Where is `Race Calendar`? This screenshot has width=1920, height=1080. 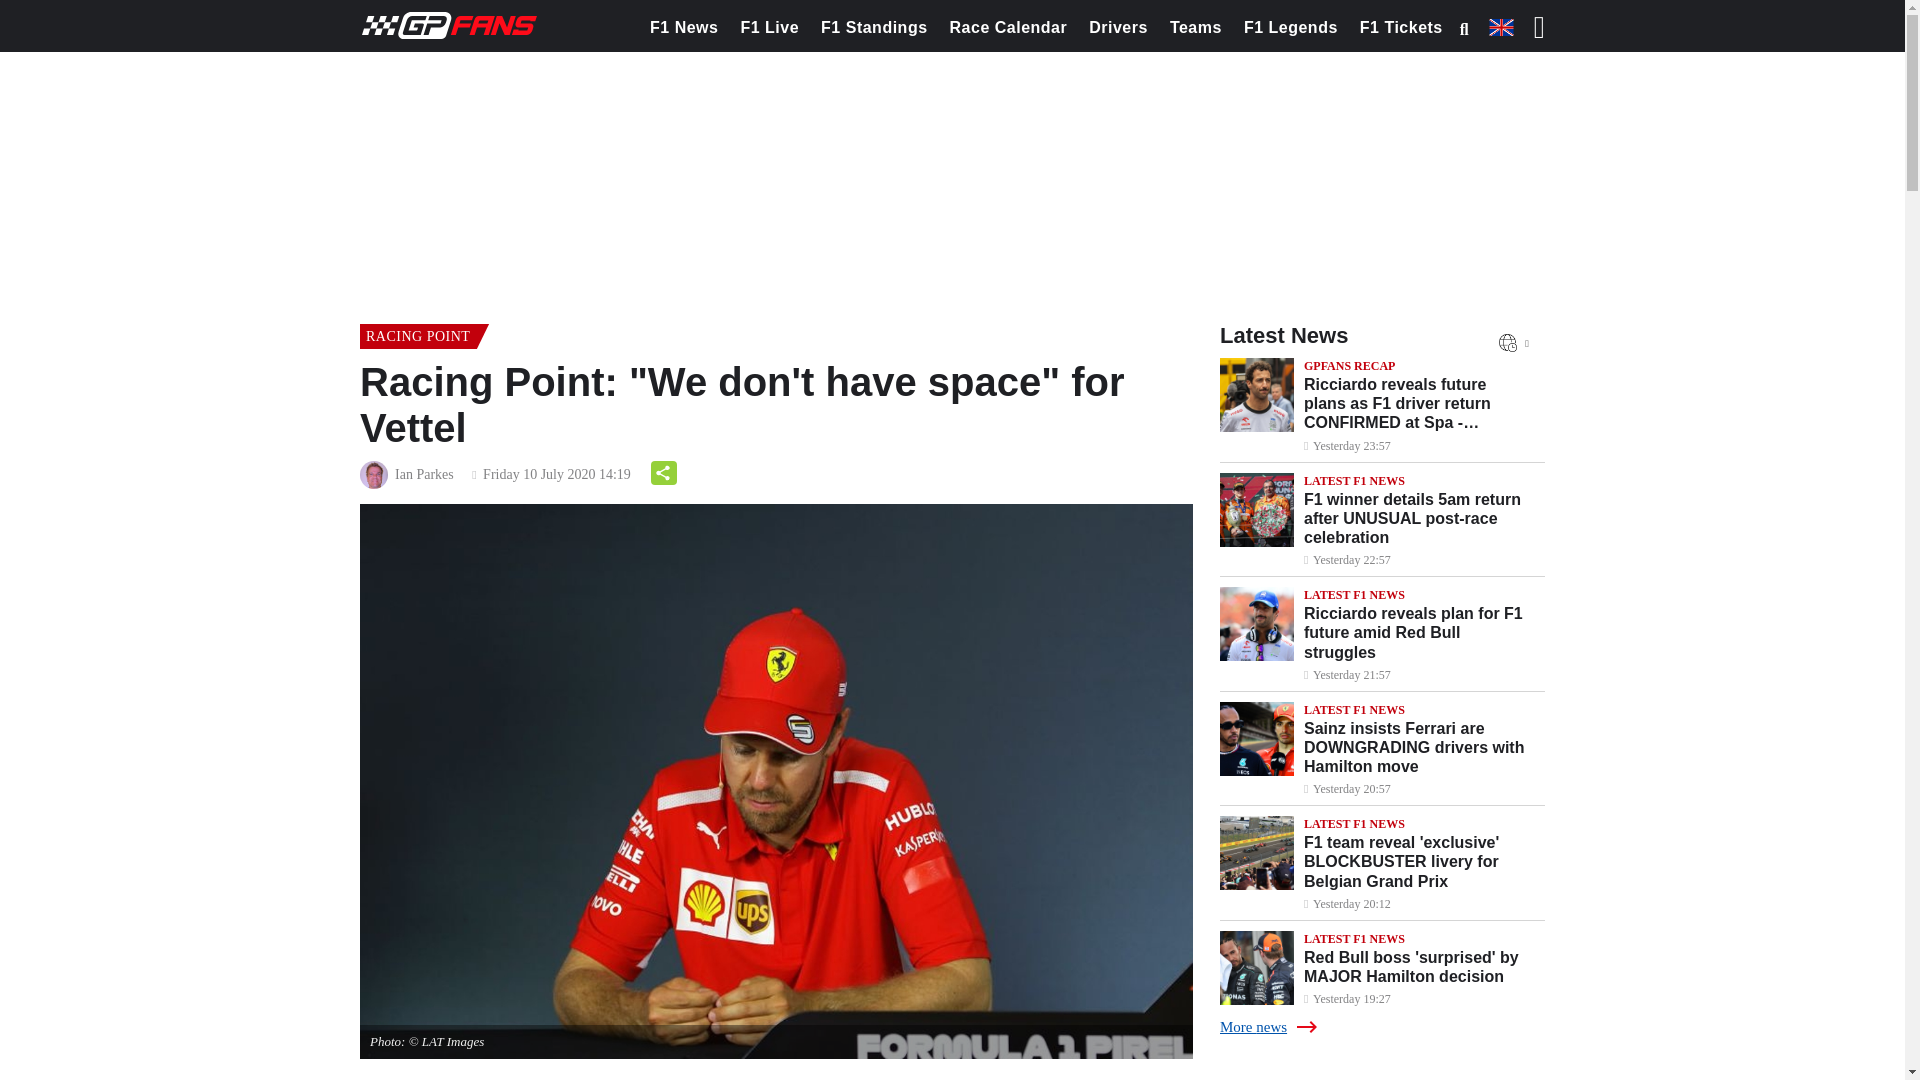
Race Calendar is located at coordinates (1008, 28).